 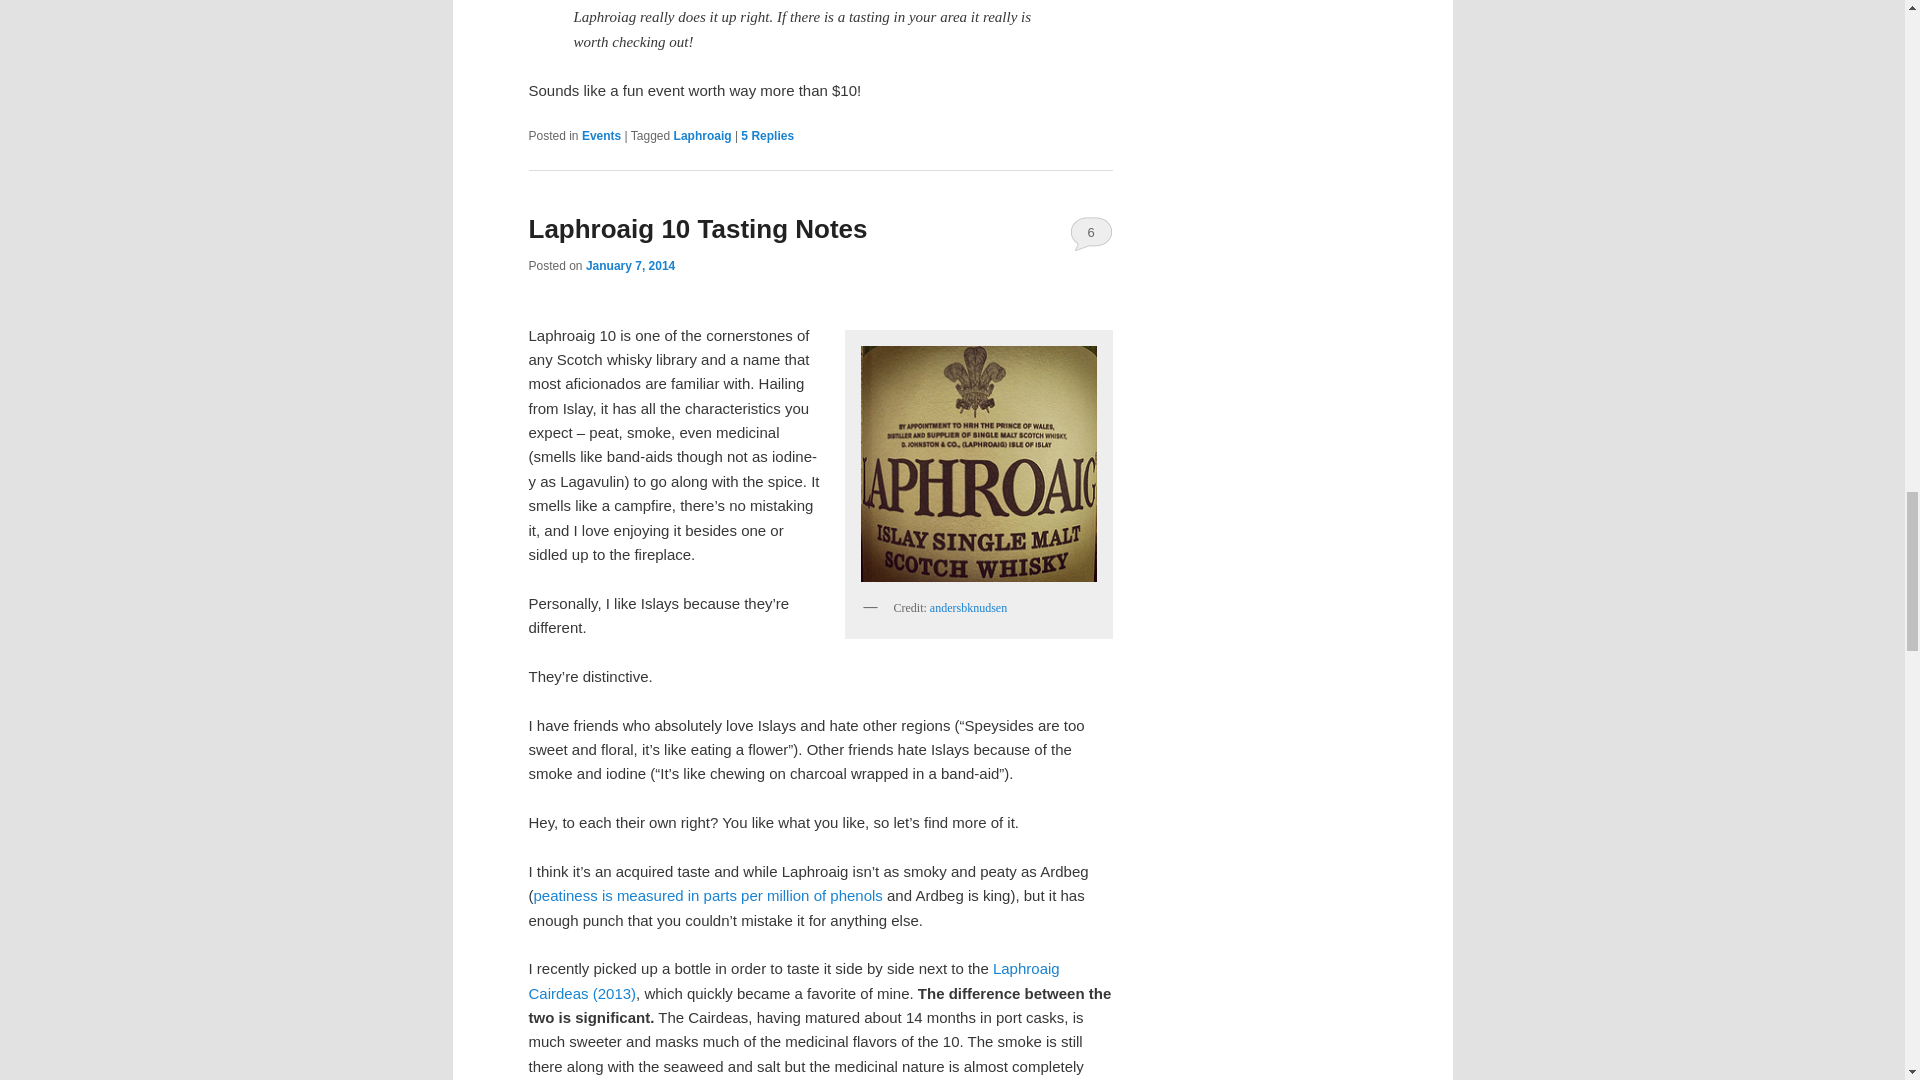 What do you see at coordinates (630, 266) in the screenshot?
I see `January 7, 2014` at bounding box center [630, 266].